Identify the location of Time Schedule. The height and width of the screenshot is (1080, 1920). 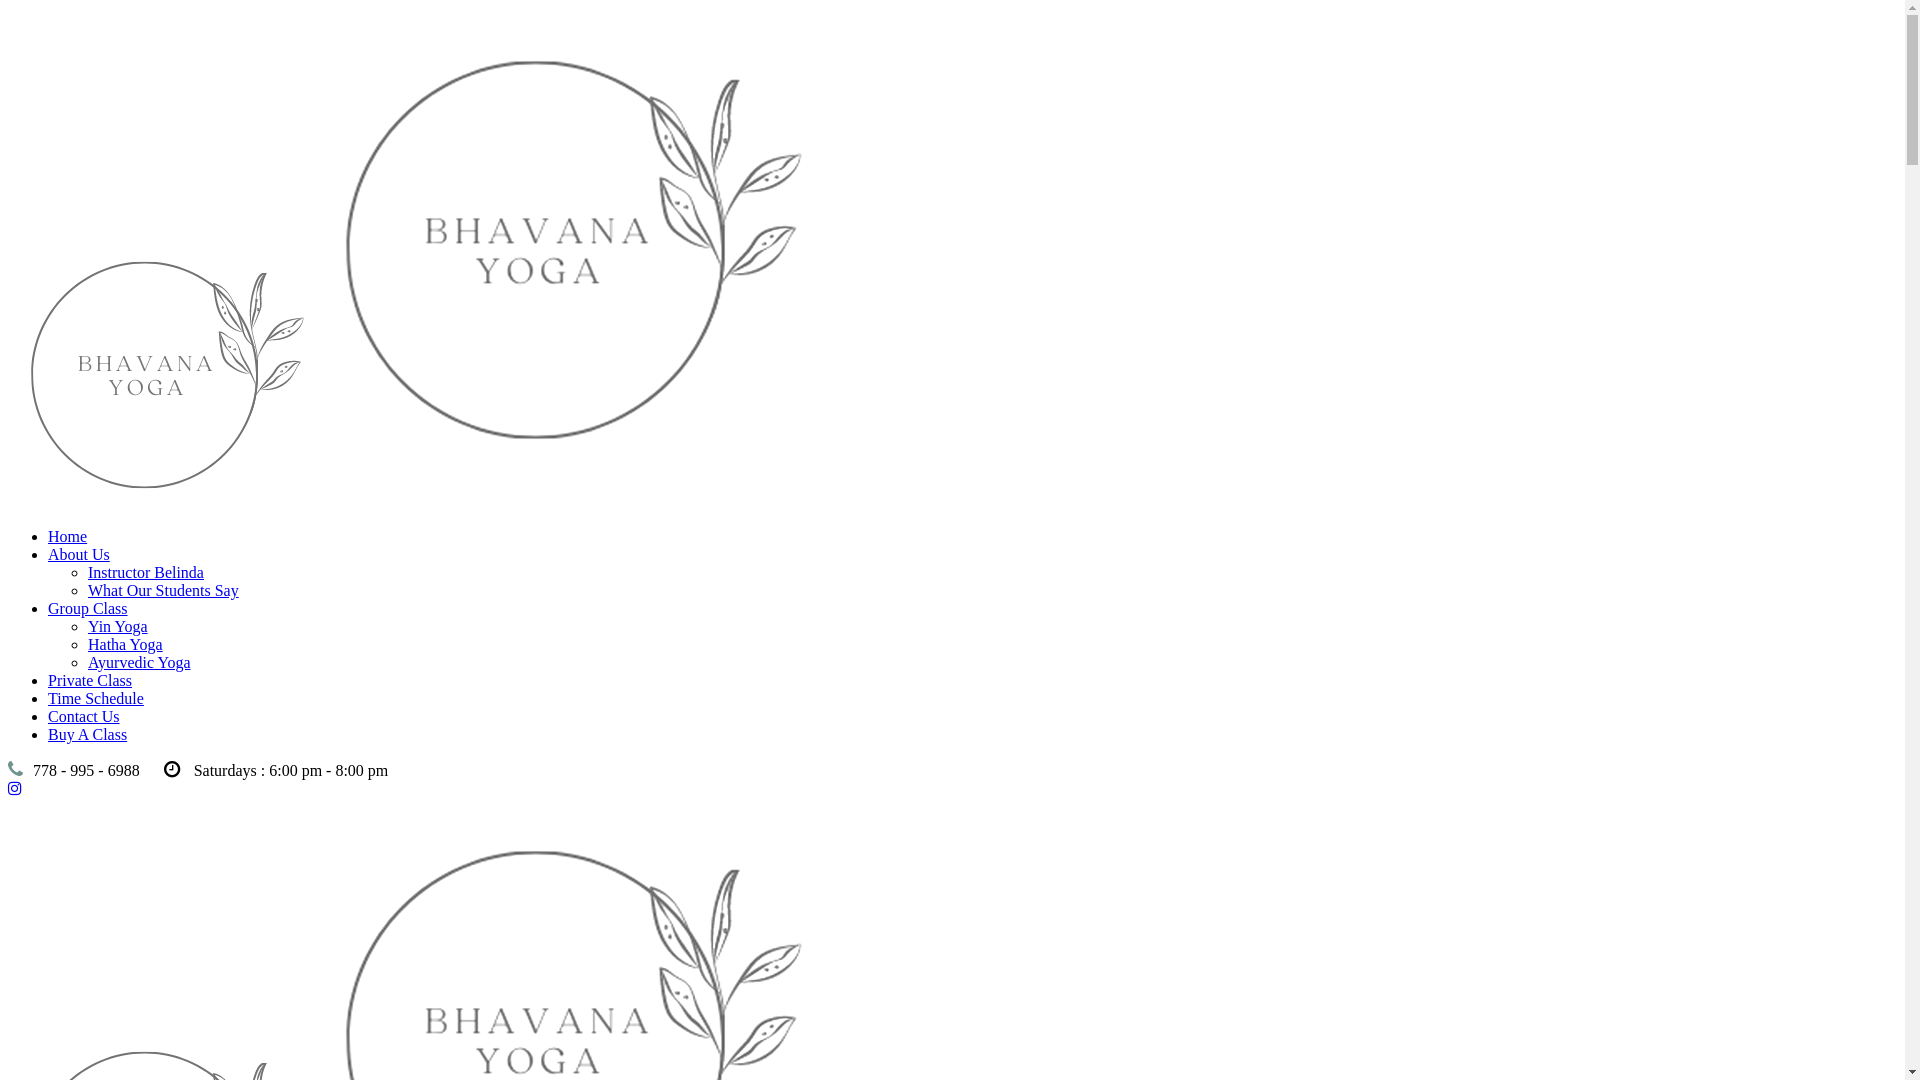
(96, 698).